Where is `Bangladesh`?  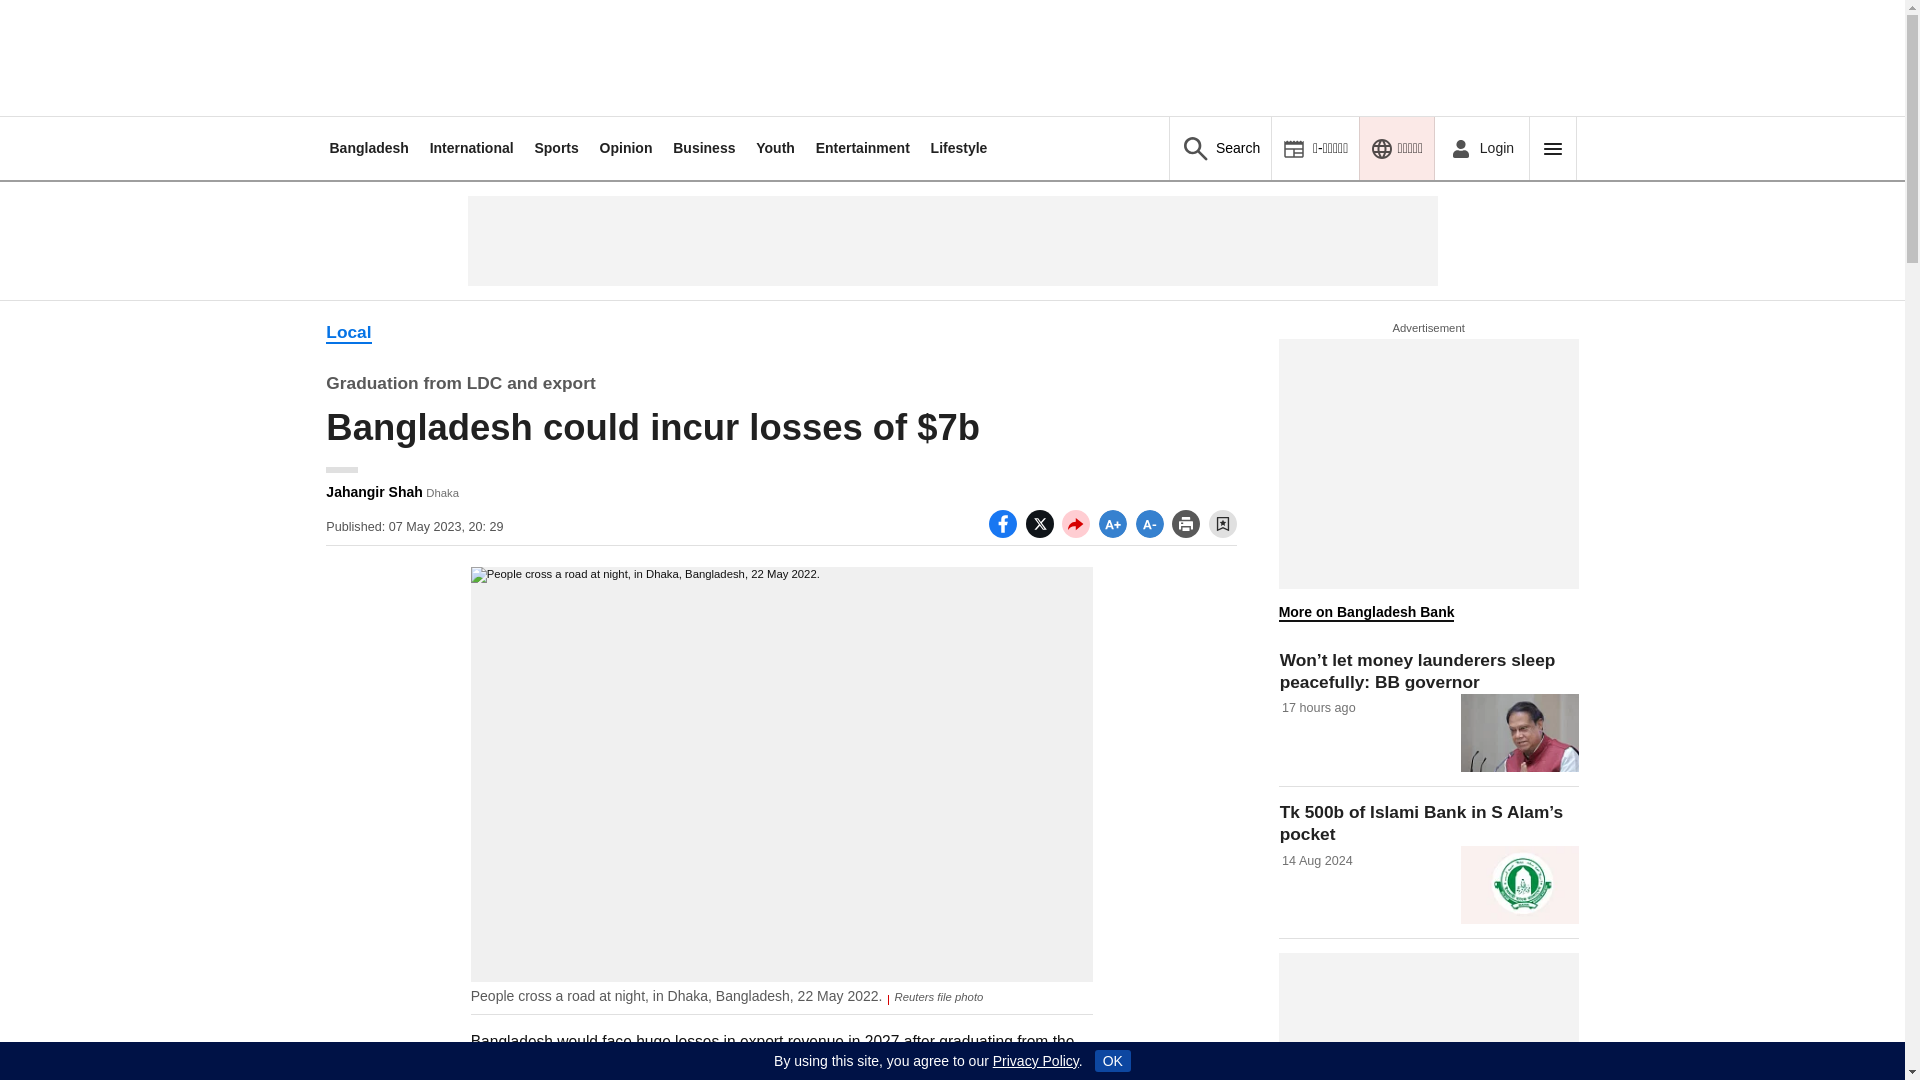
Bangladesh is located at coordinates (368, 148).